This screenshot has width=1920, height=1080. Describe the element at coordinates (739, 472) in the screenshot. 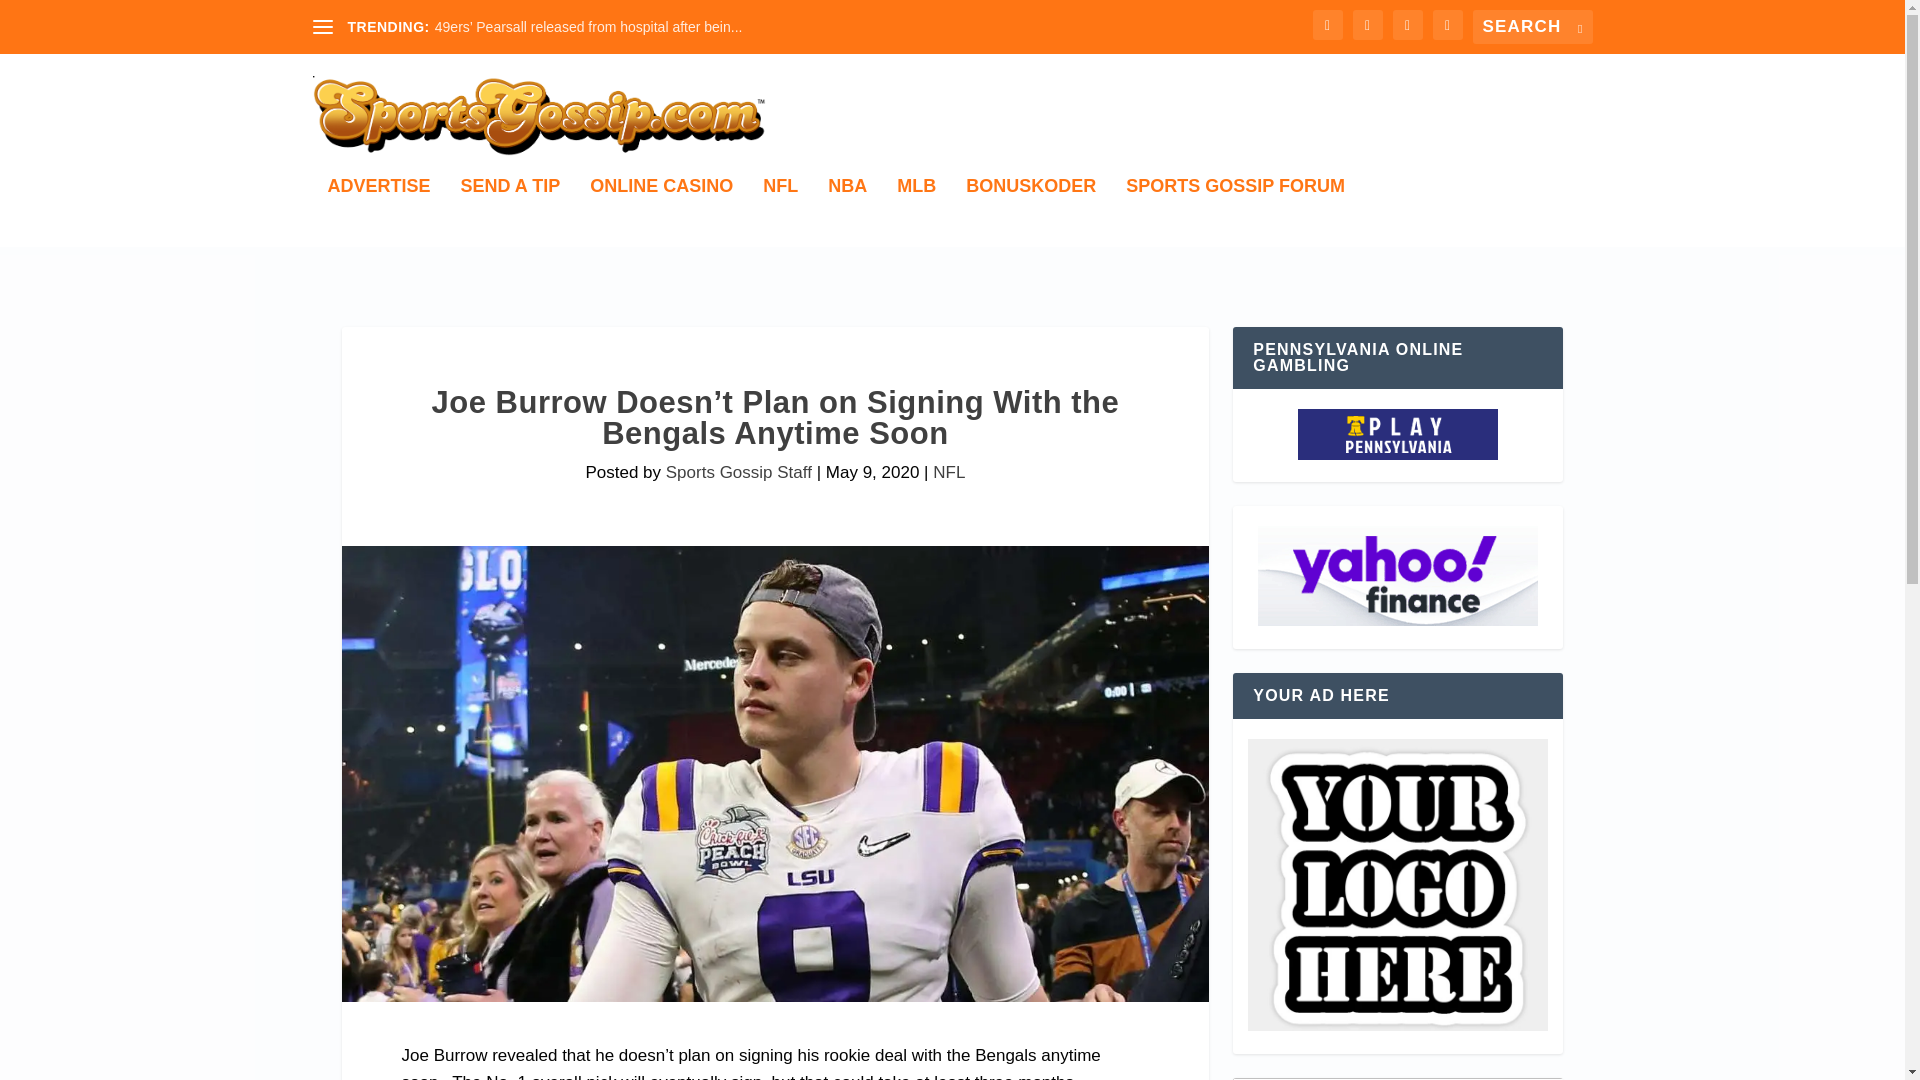

I see `Sports Gossip Staff` at that location.